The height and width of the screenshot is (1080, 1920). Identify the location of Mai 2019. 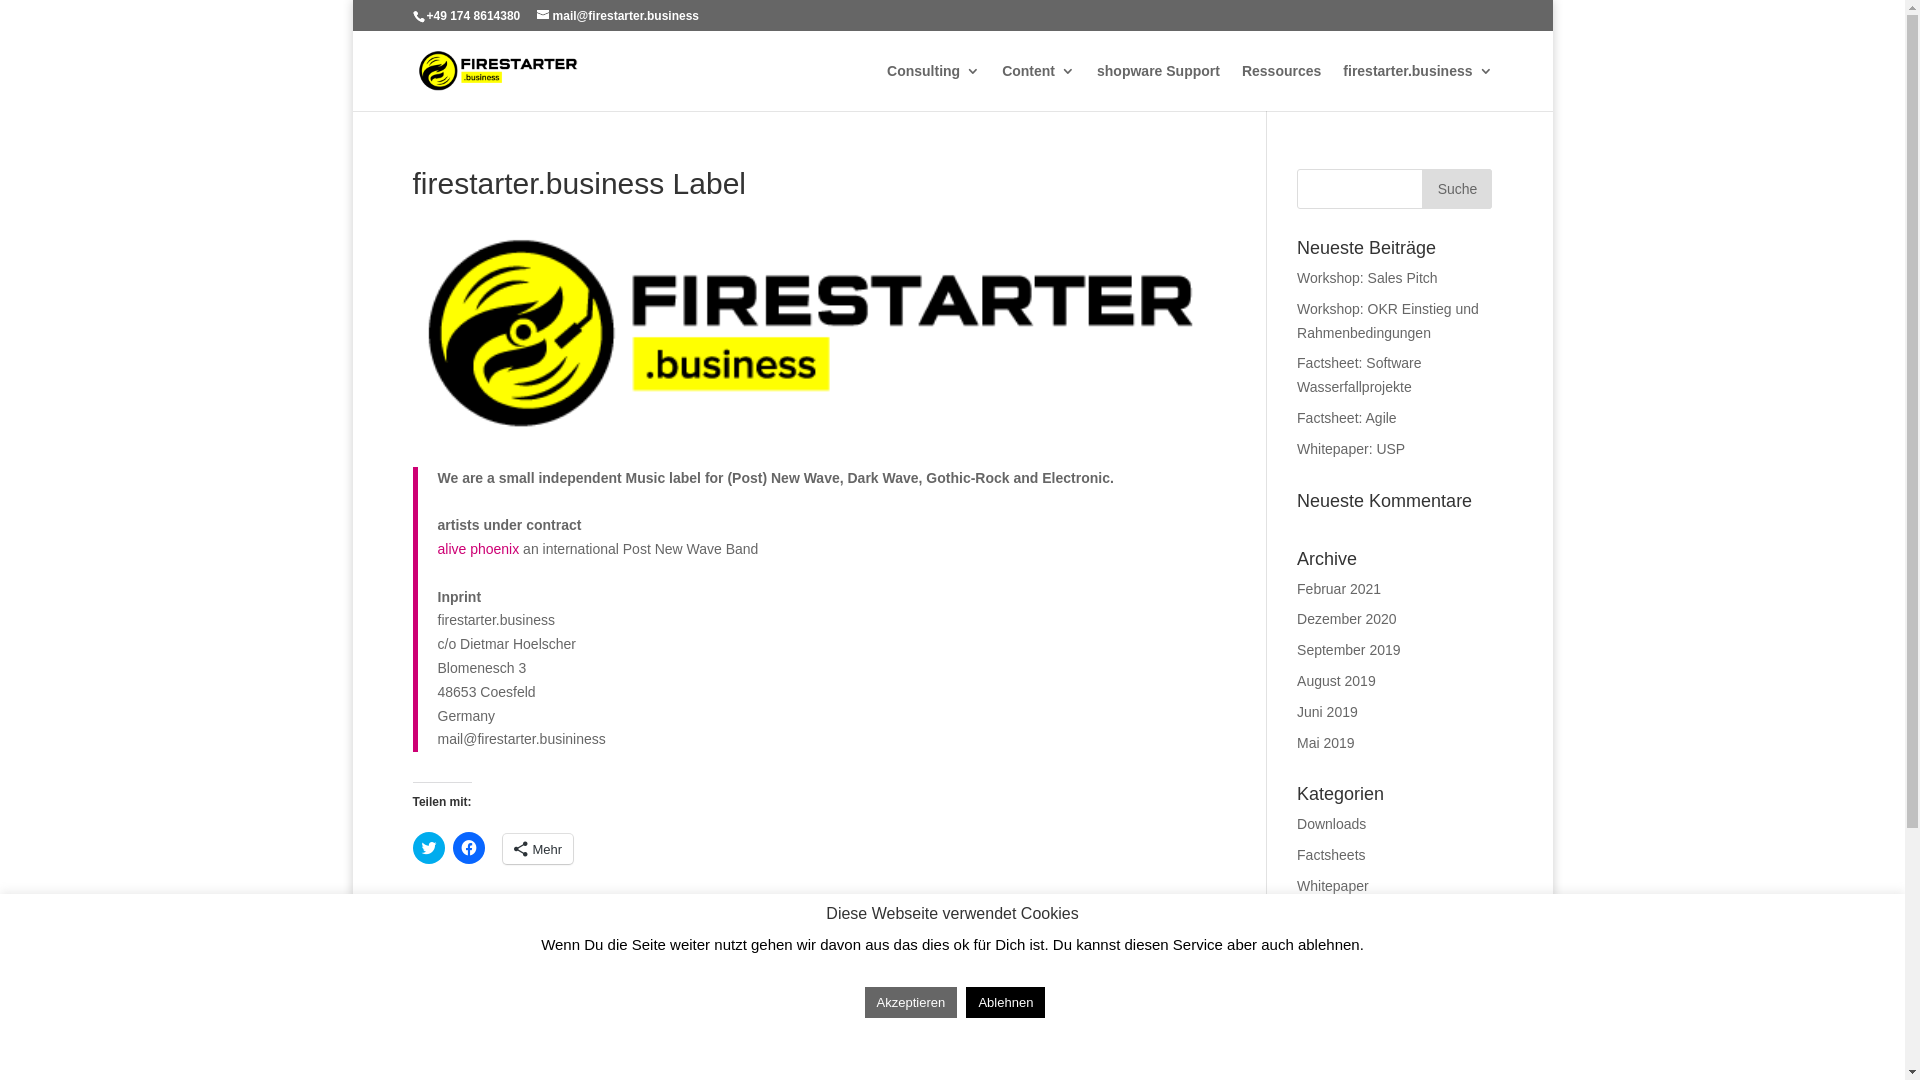
(1326, 743).